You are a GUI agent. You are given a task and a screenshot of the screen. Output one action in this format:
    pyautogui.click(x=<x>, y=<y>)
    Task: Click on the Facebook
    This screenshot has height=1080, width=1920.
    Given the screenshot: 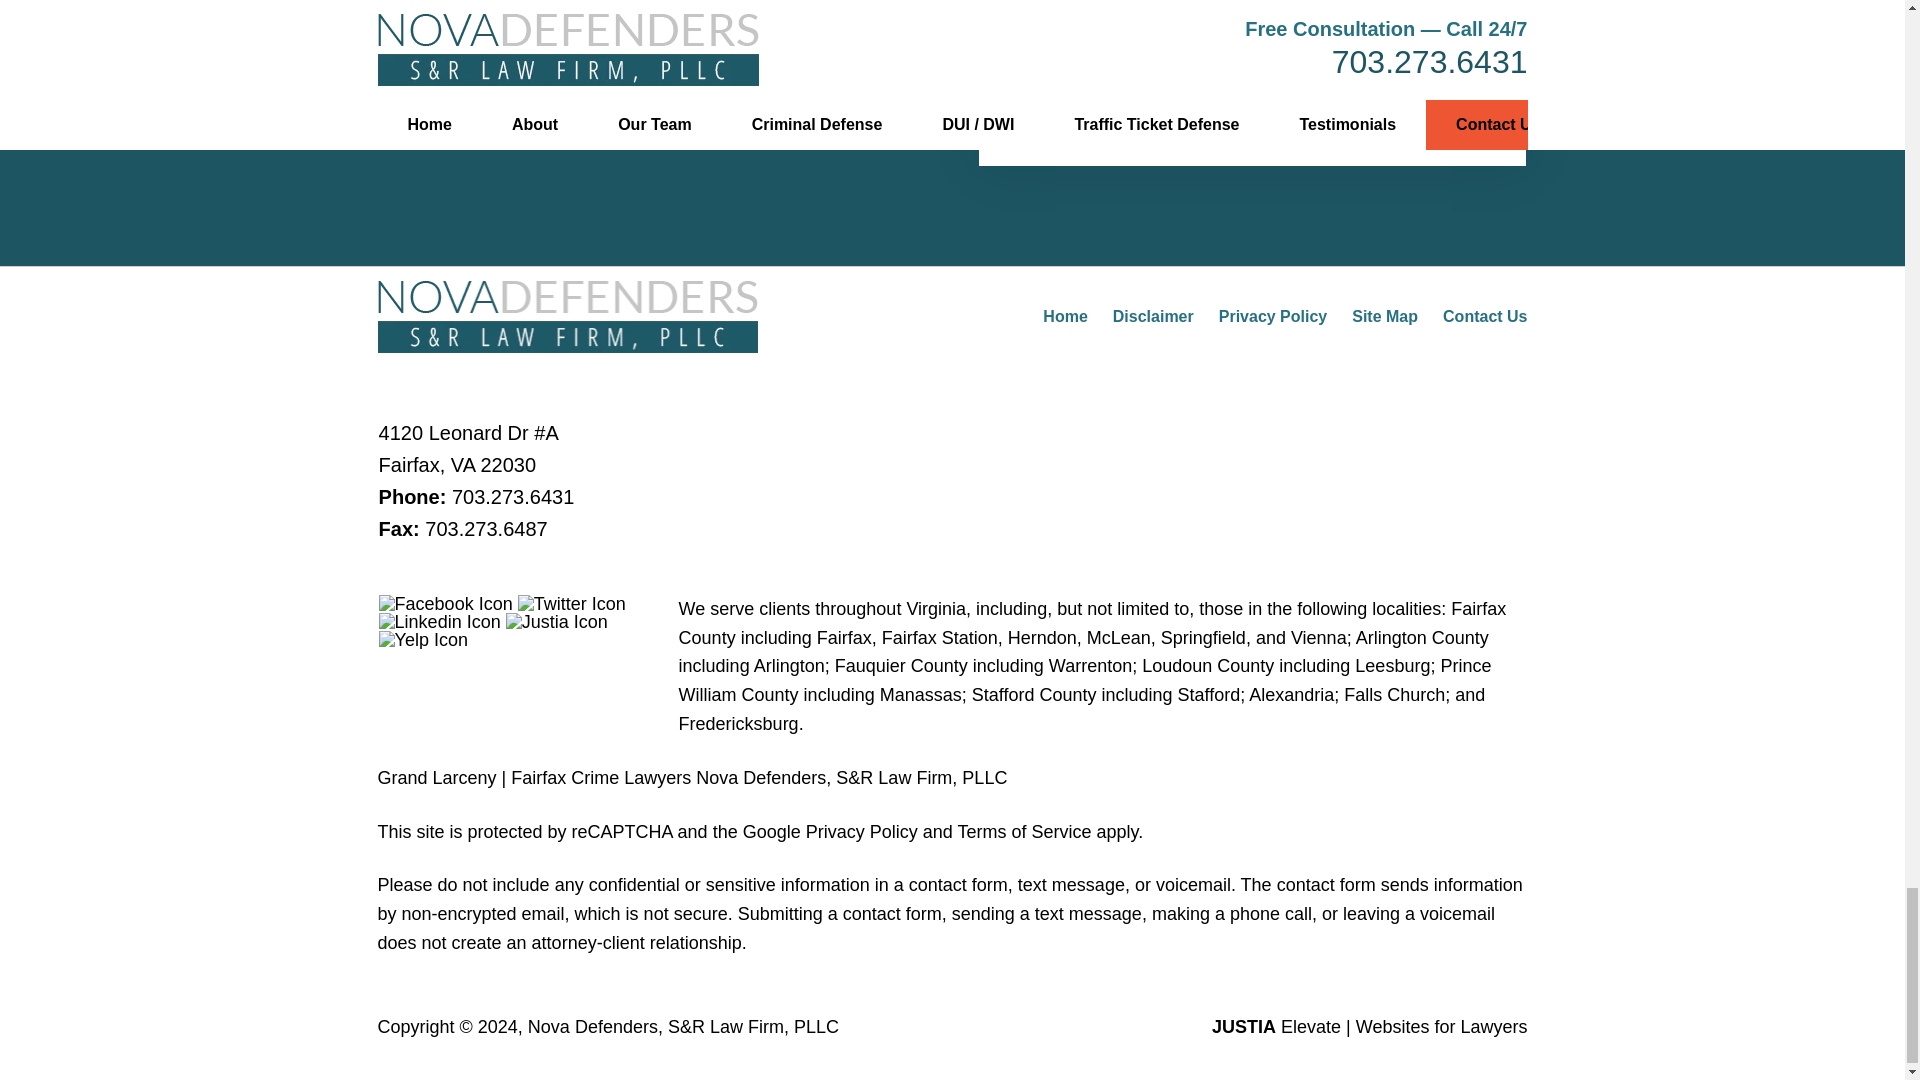 What is the action you would take?
    pyautogui.click(x=445, y=604)
    